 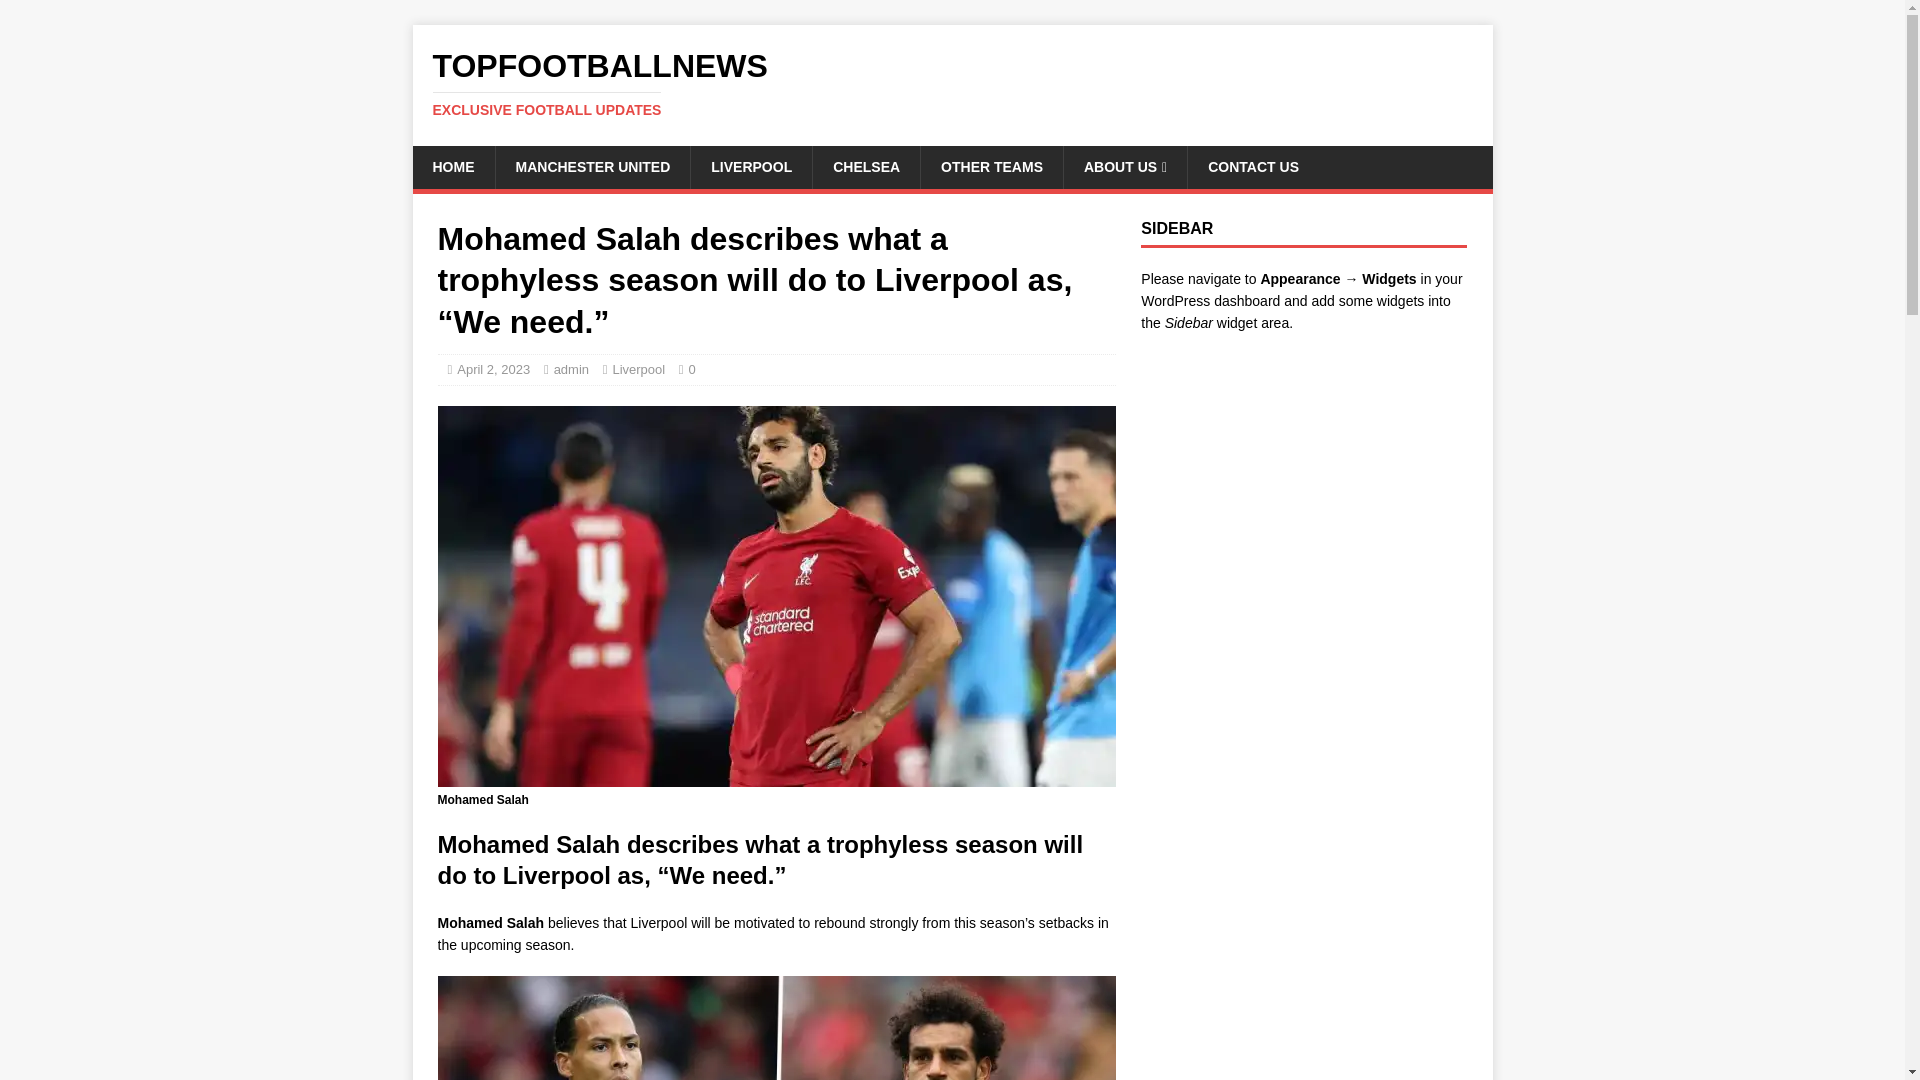 What do you see at coordinates (991, 166) in the screenshot?
I see `OTHER TEAMS` at bounding box center [991, 166].